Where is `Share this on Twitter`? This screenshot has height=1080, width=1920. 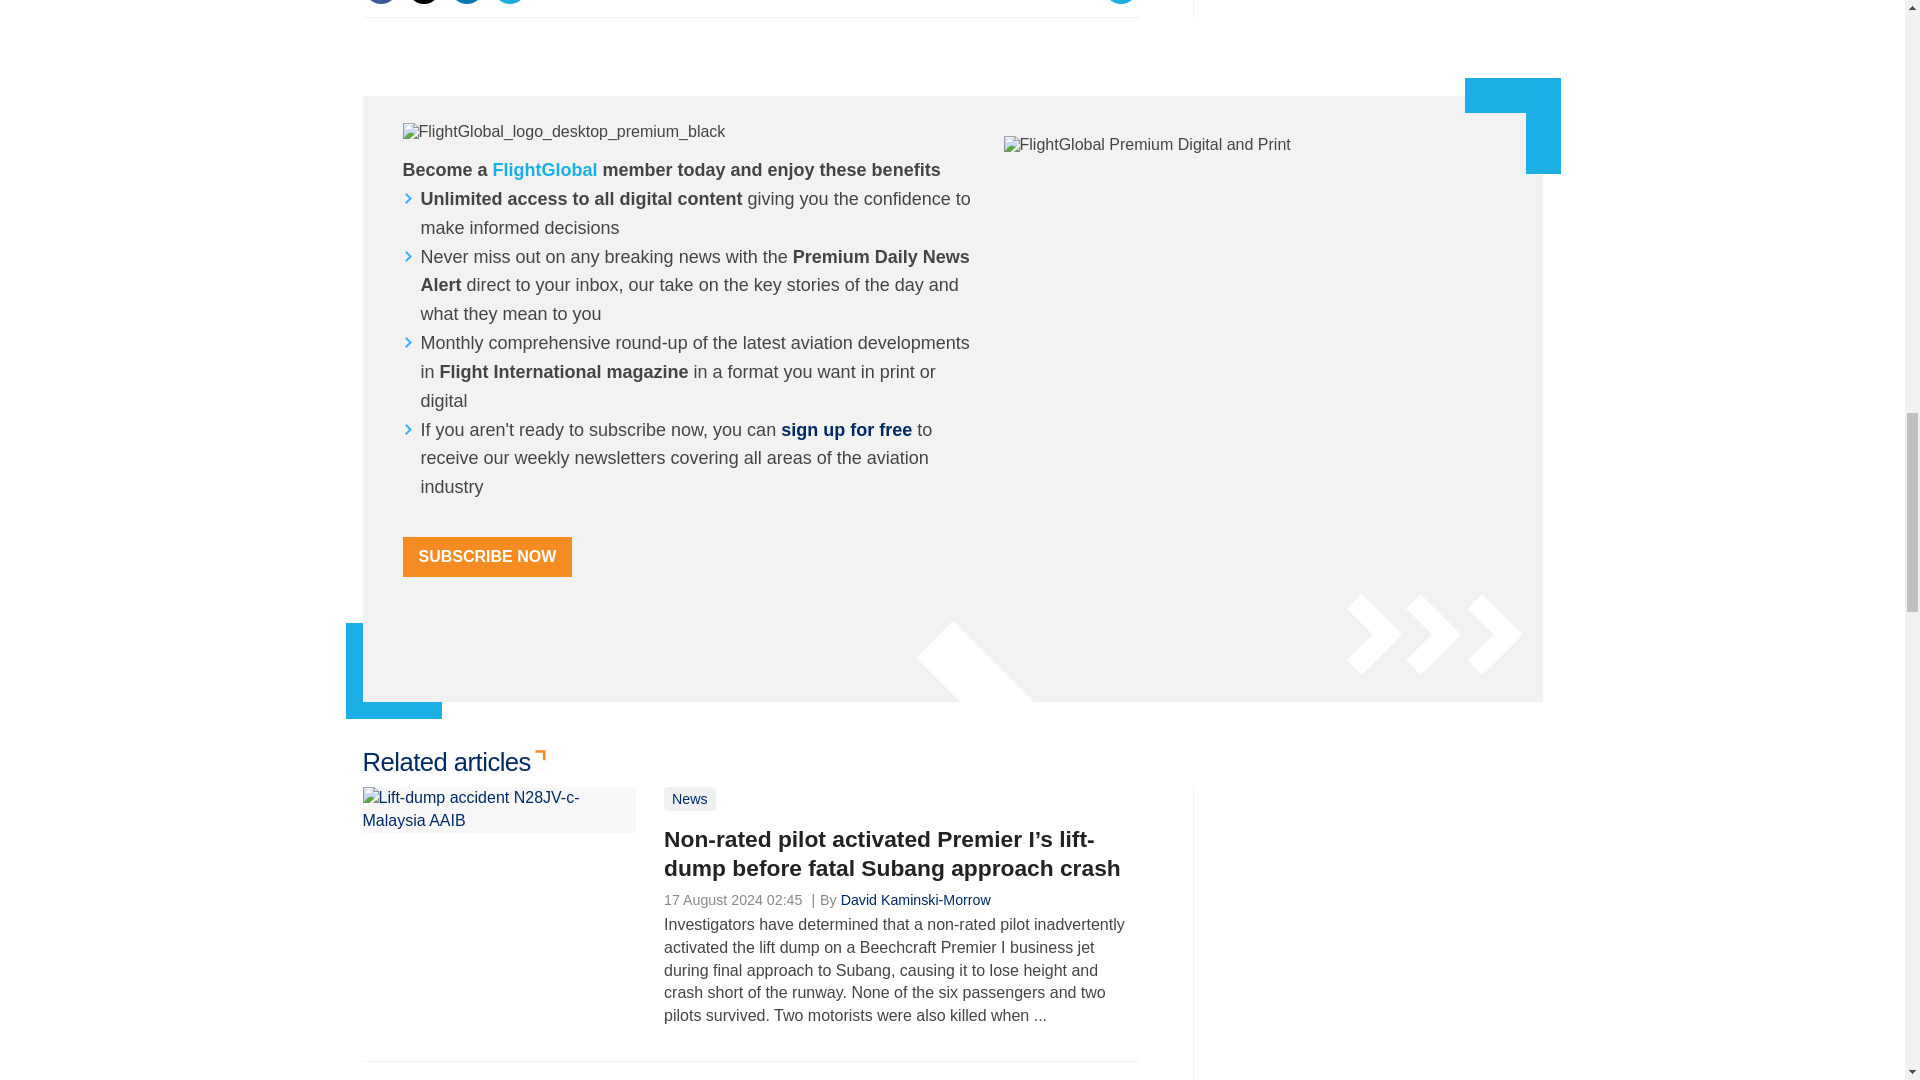
Share this on Twitter is located at coordinates (423, 2).